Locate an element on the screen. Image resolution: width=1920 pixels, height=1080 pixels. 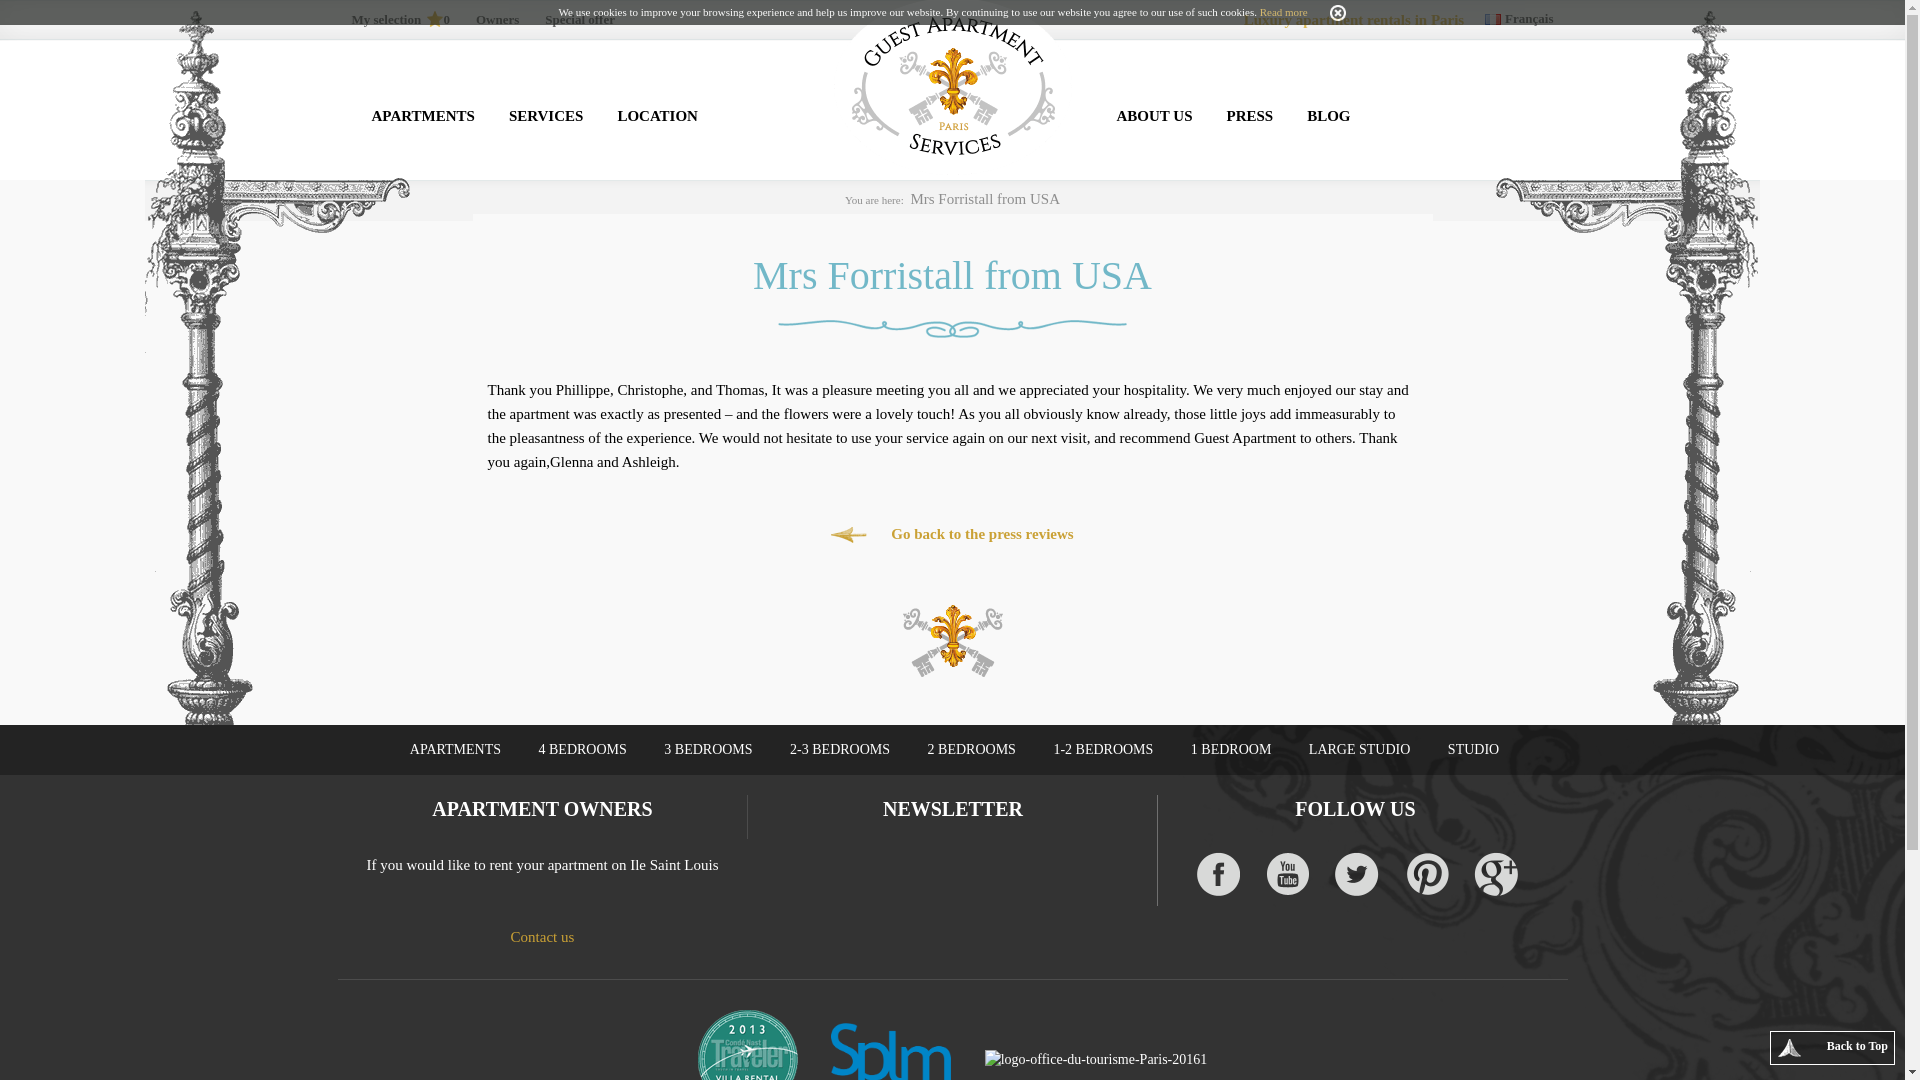
BLOG is located at coordinates (1328, 116).